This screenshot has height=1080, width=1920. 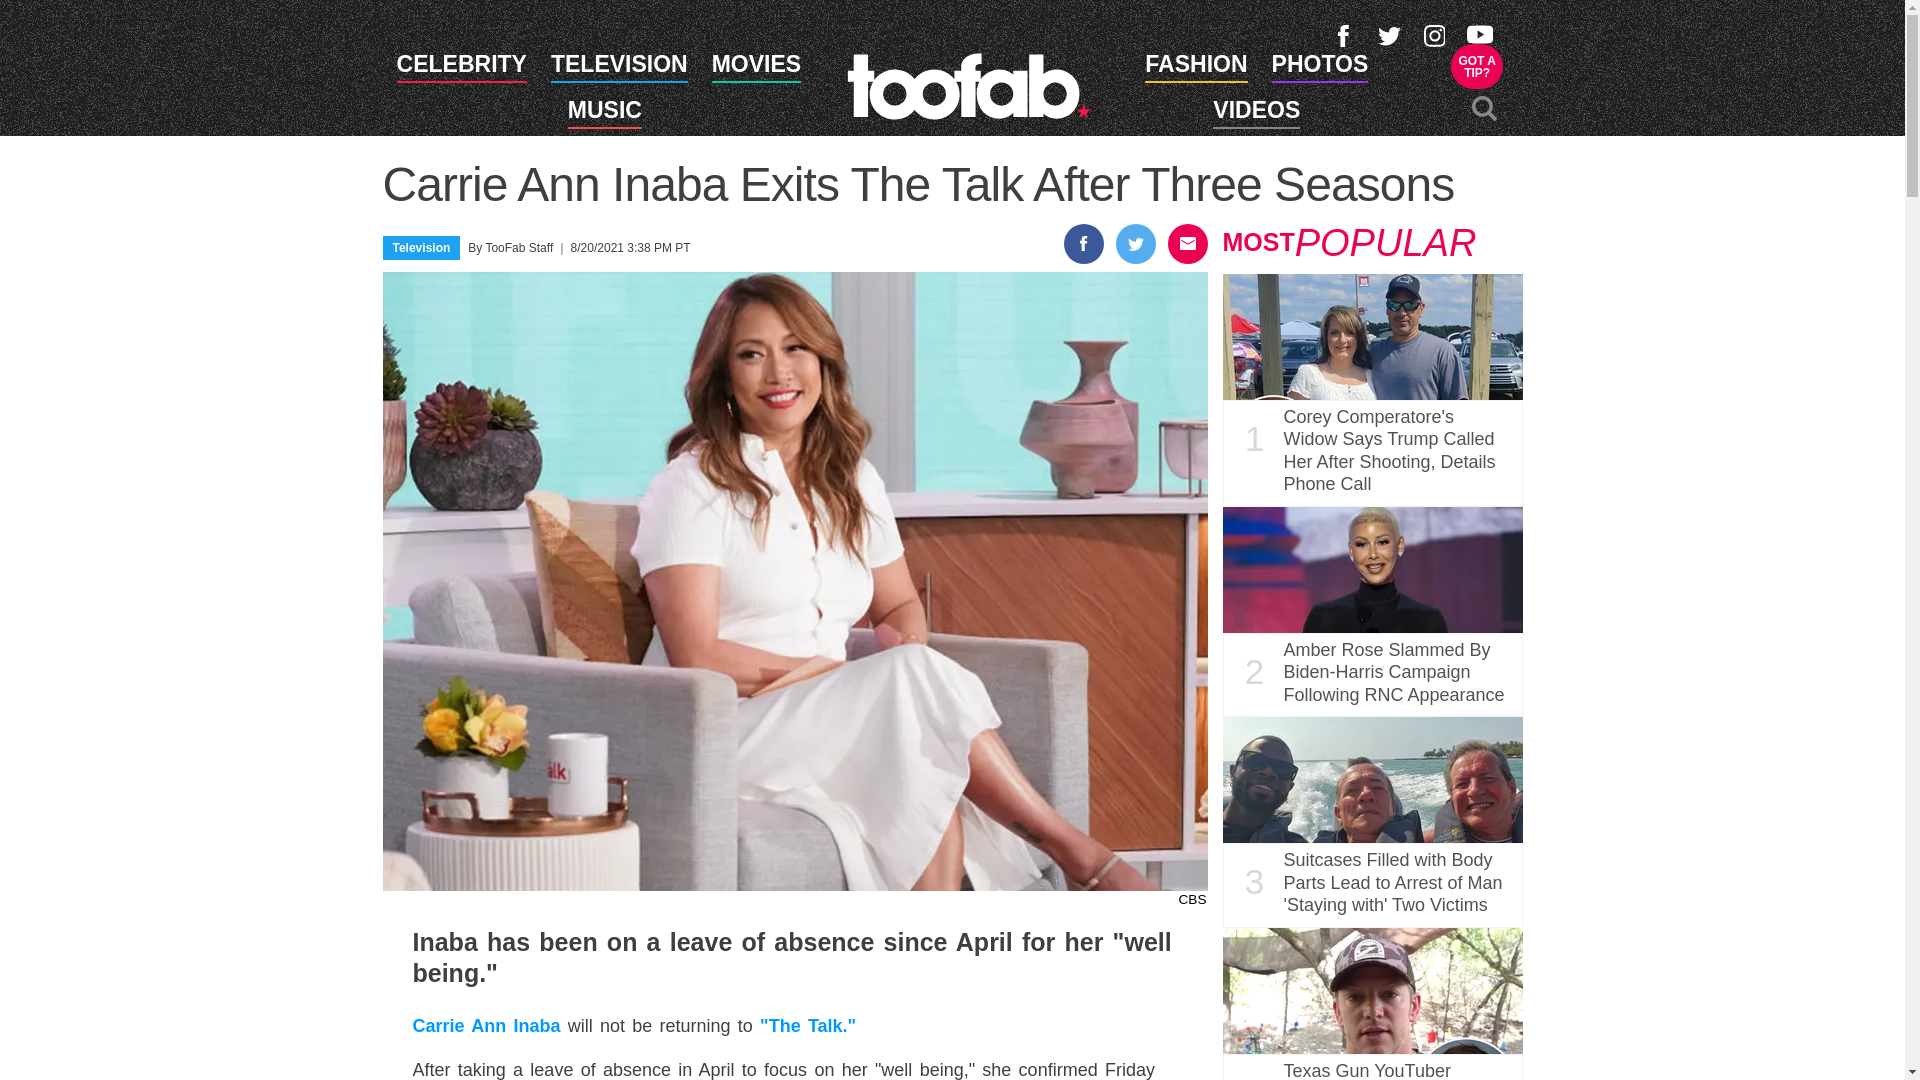 What do you see at coordinates (808, 1026) in the screenshot?
I see `"The Talk."` at bounding box center [808, 1026].